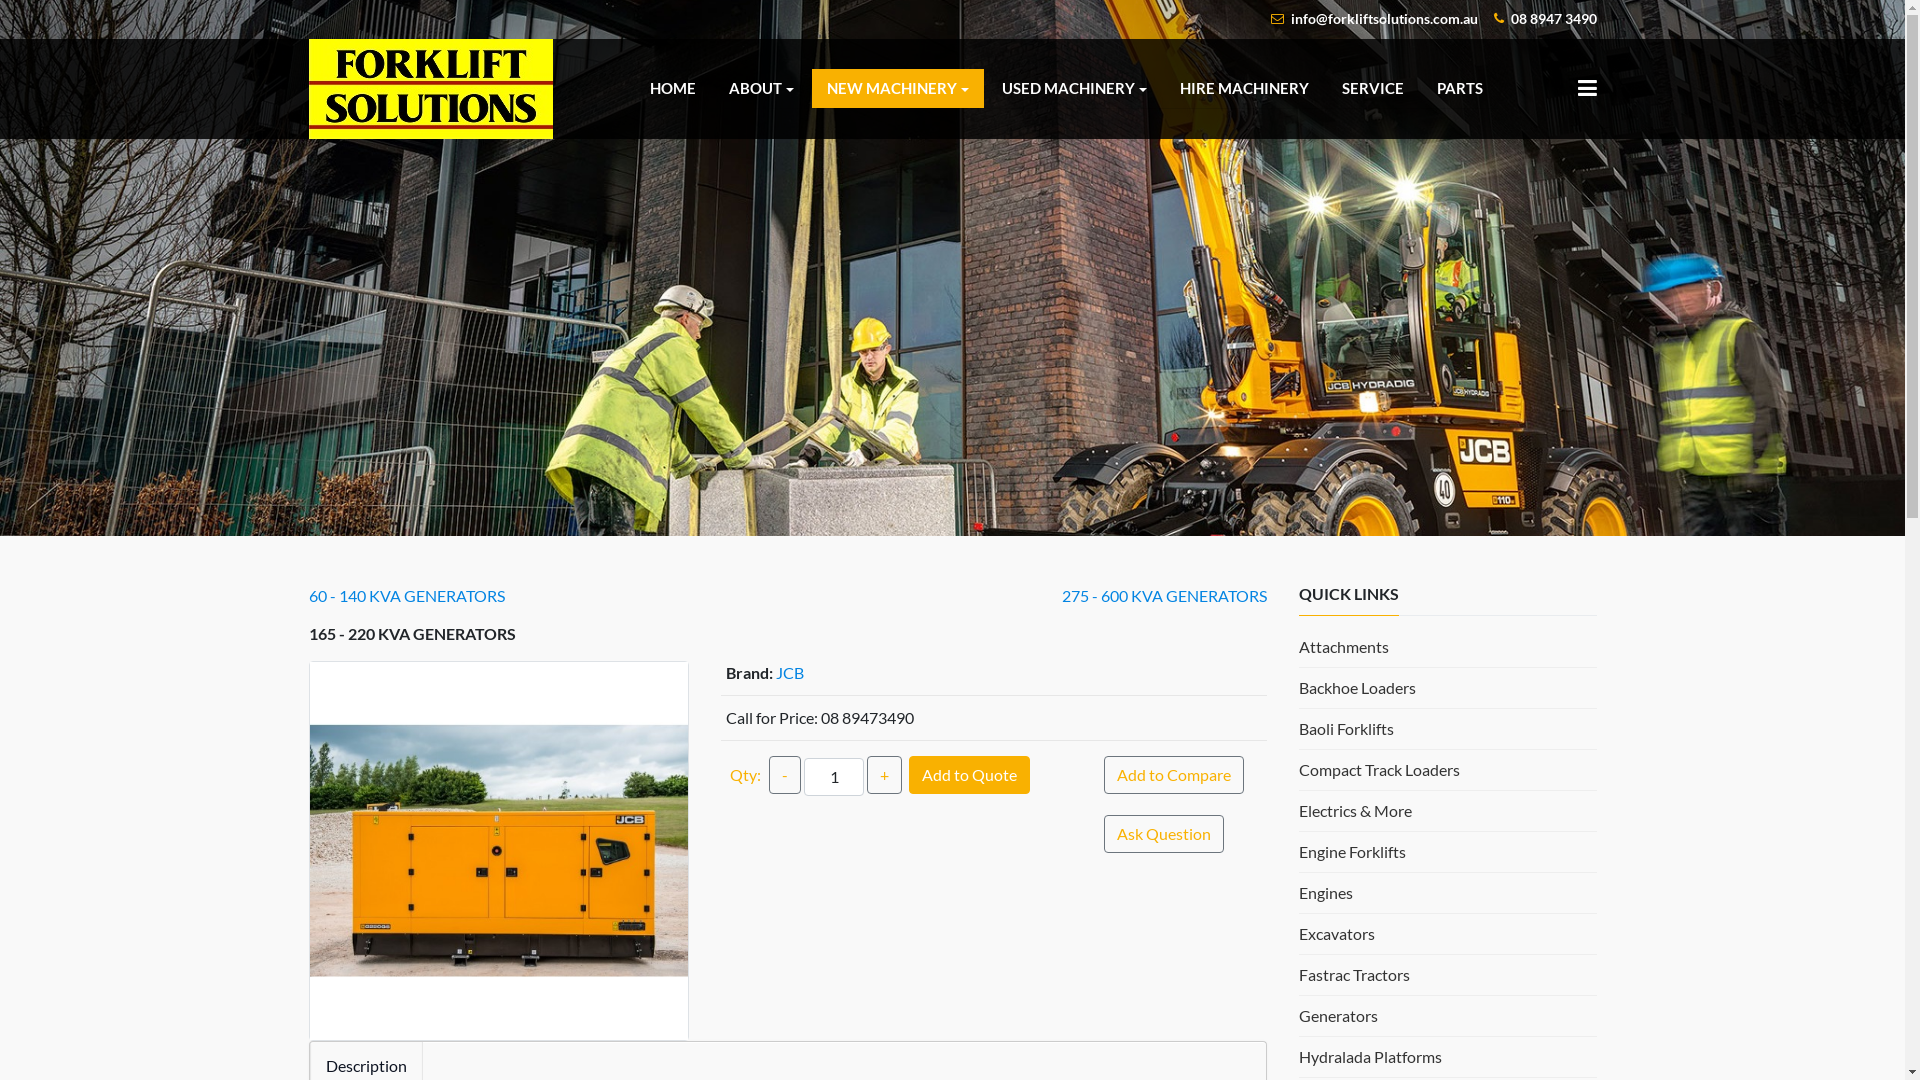 The height and width of the screenshot is (1080, 1920). Describe the element at coordinates (1164, 596) in the screenshot. I see `275 - 600 KVA GENERATORS` at that location.